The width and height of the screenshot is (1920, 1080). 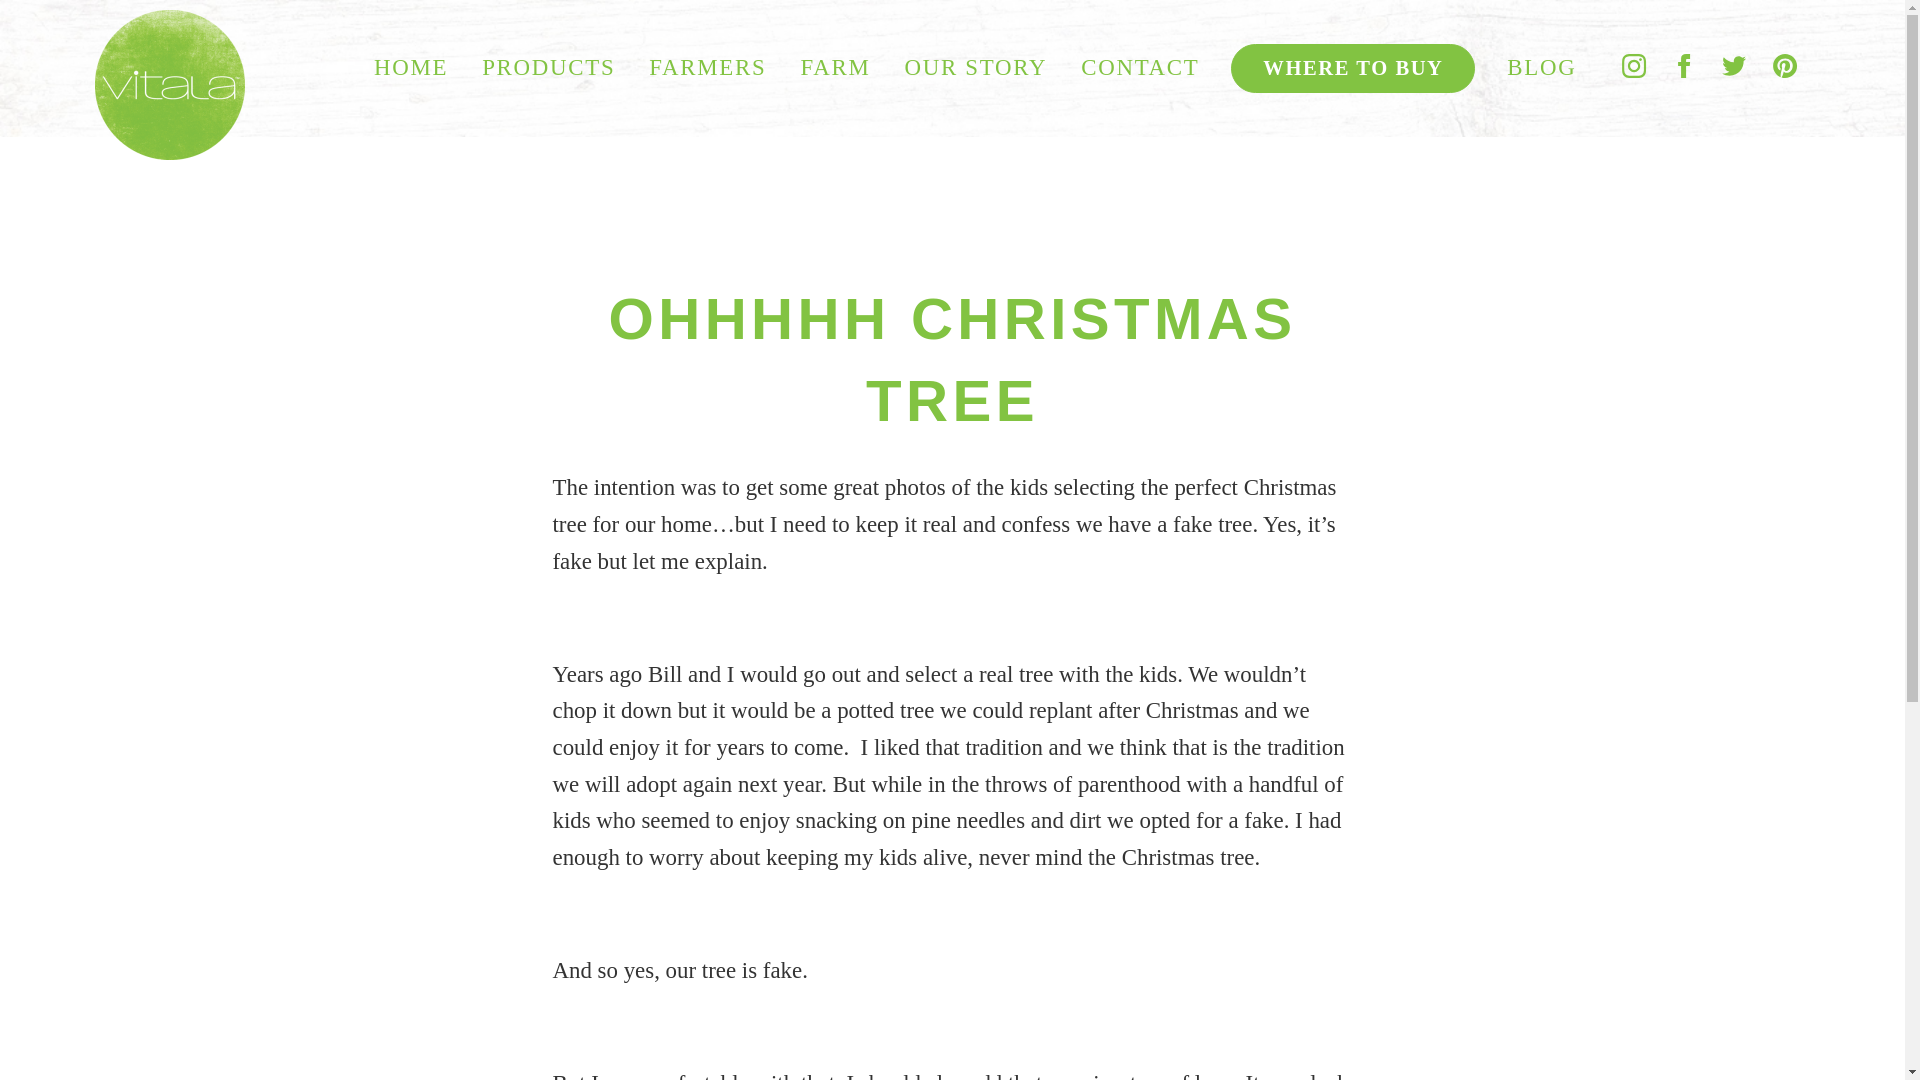 What do you see at coordinates (548, 68) in the screenshot?
I see `PRODUCTS` at bounding box center [548, 68].